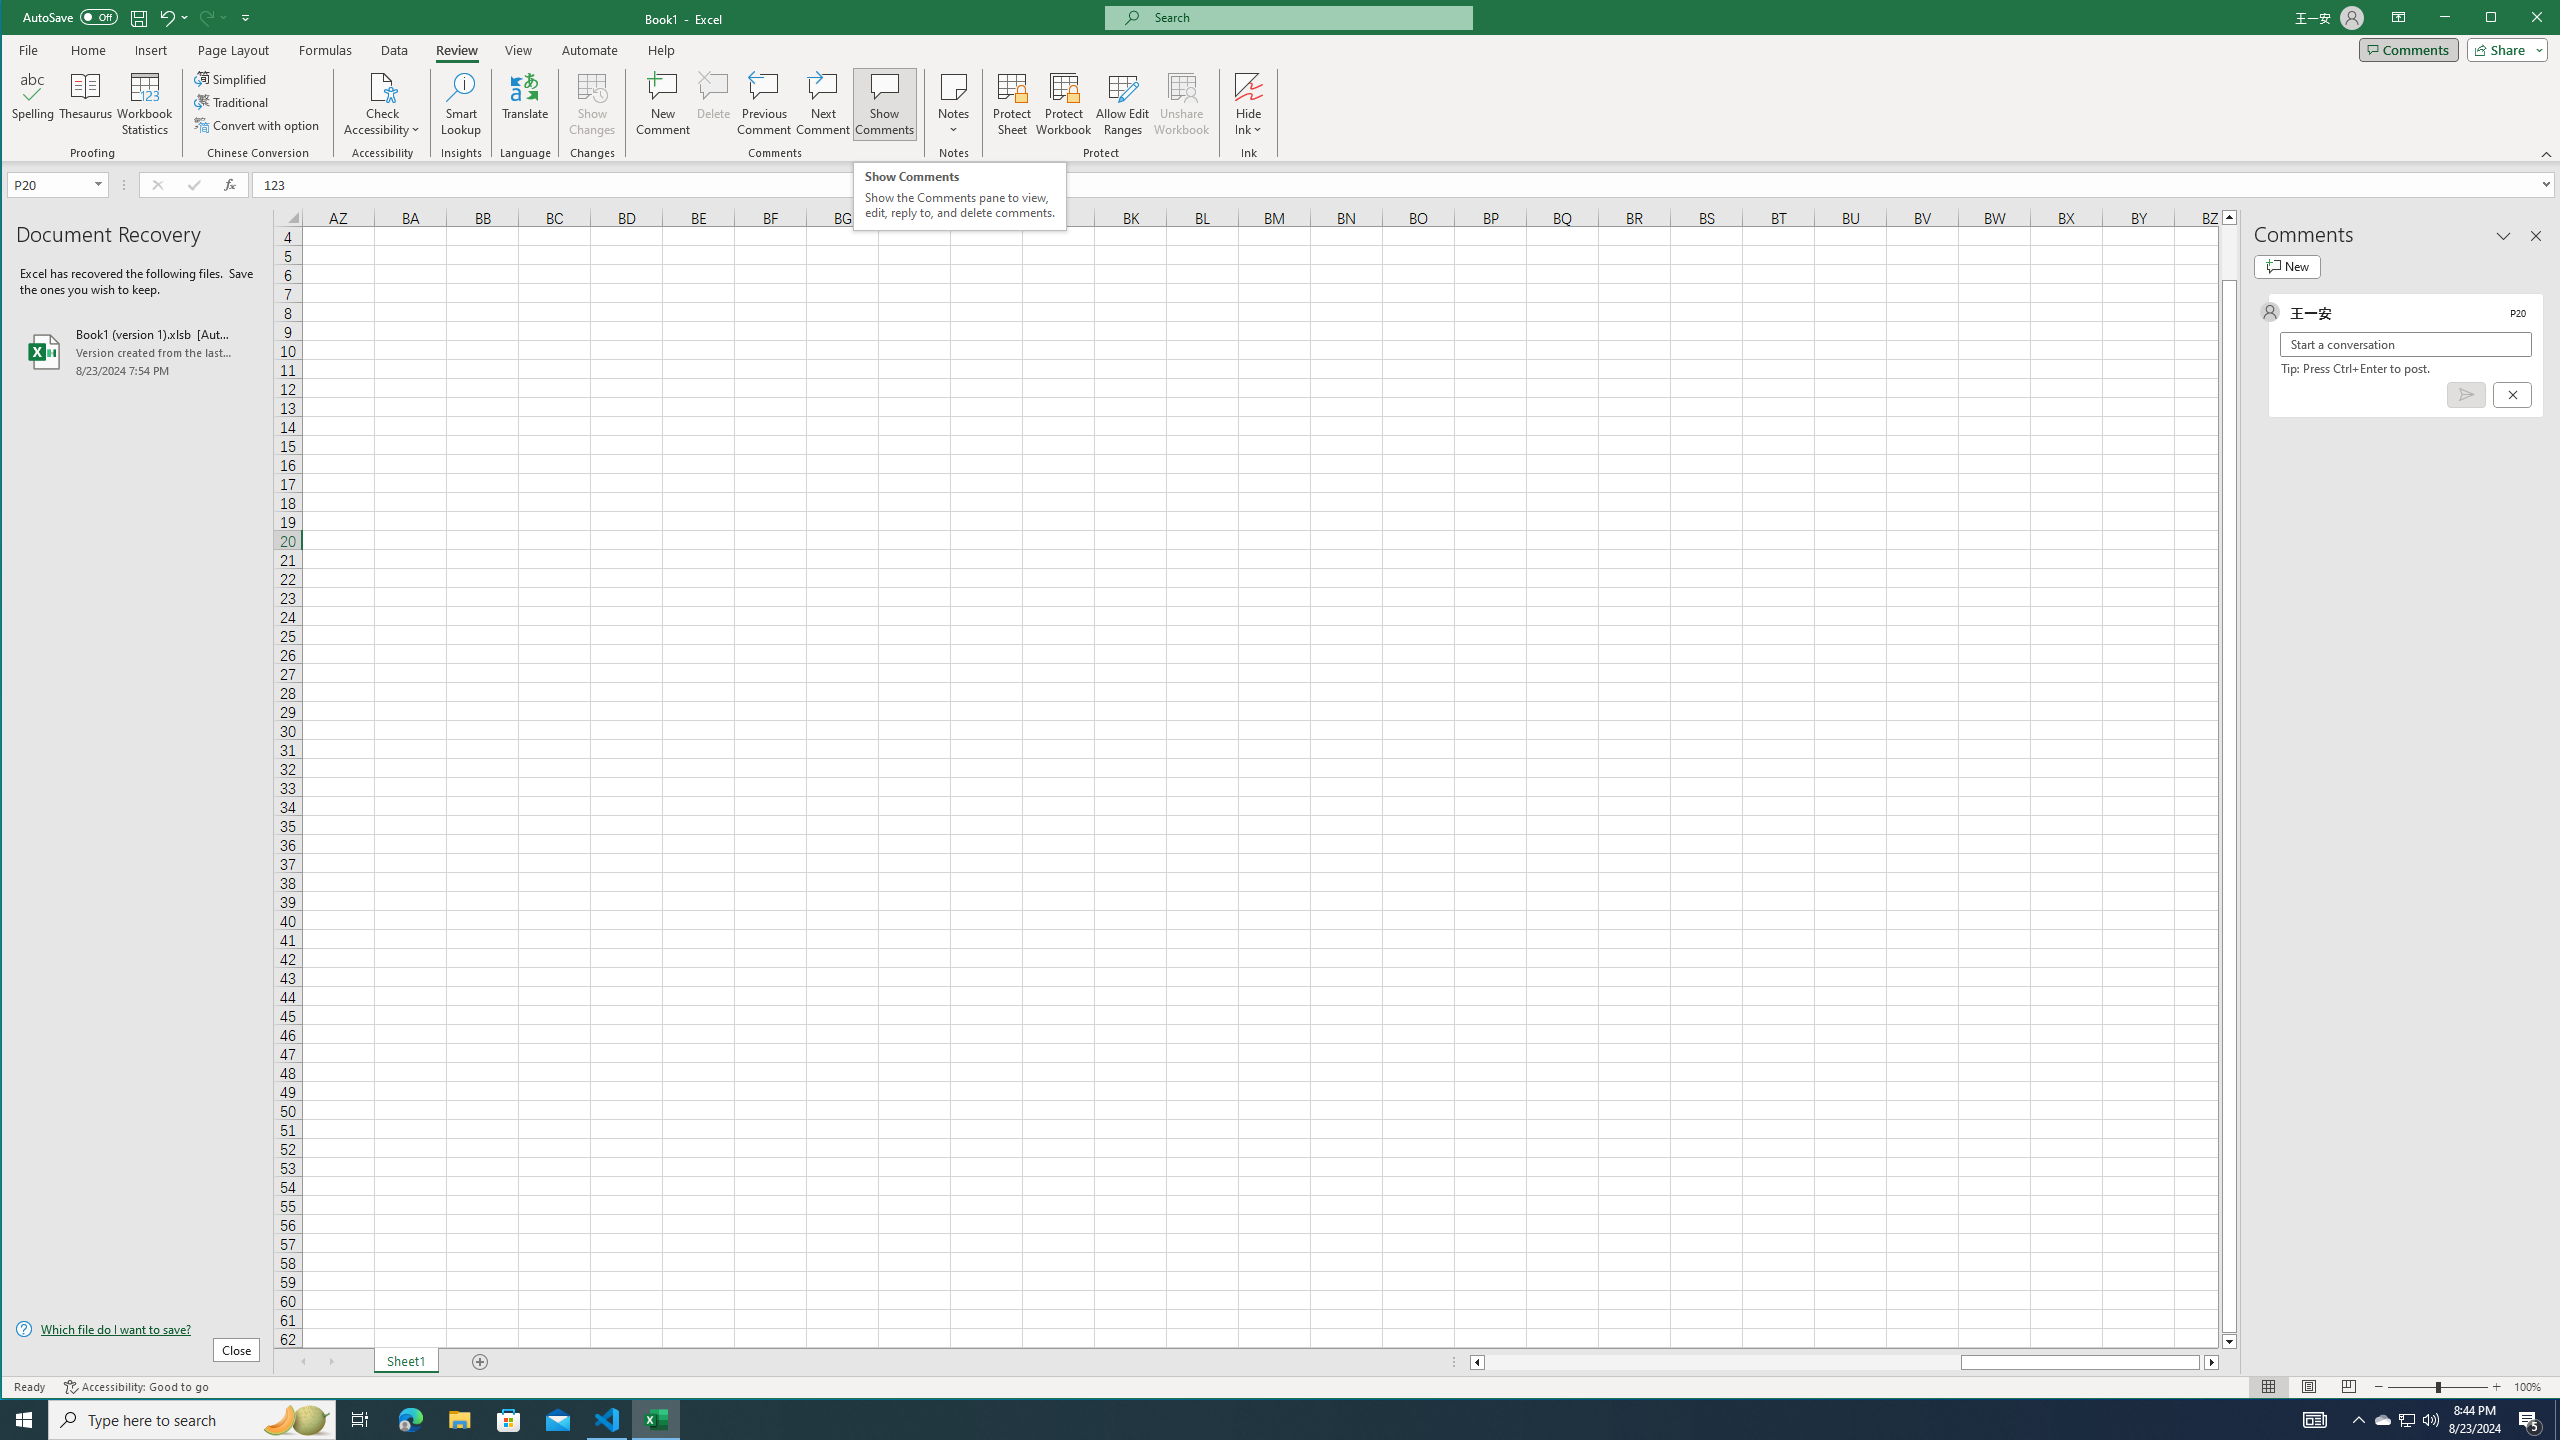 The image size is (2560, 1440). I want to click on Unshare Workbook, so click(1181, 104).